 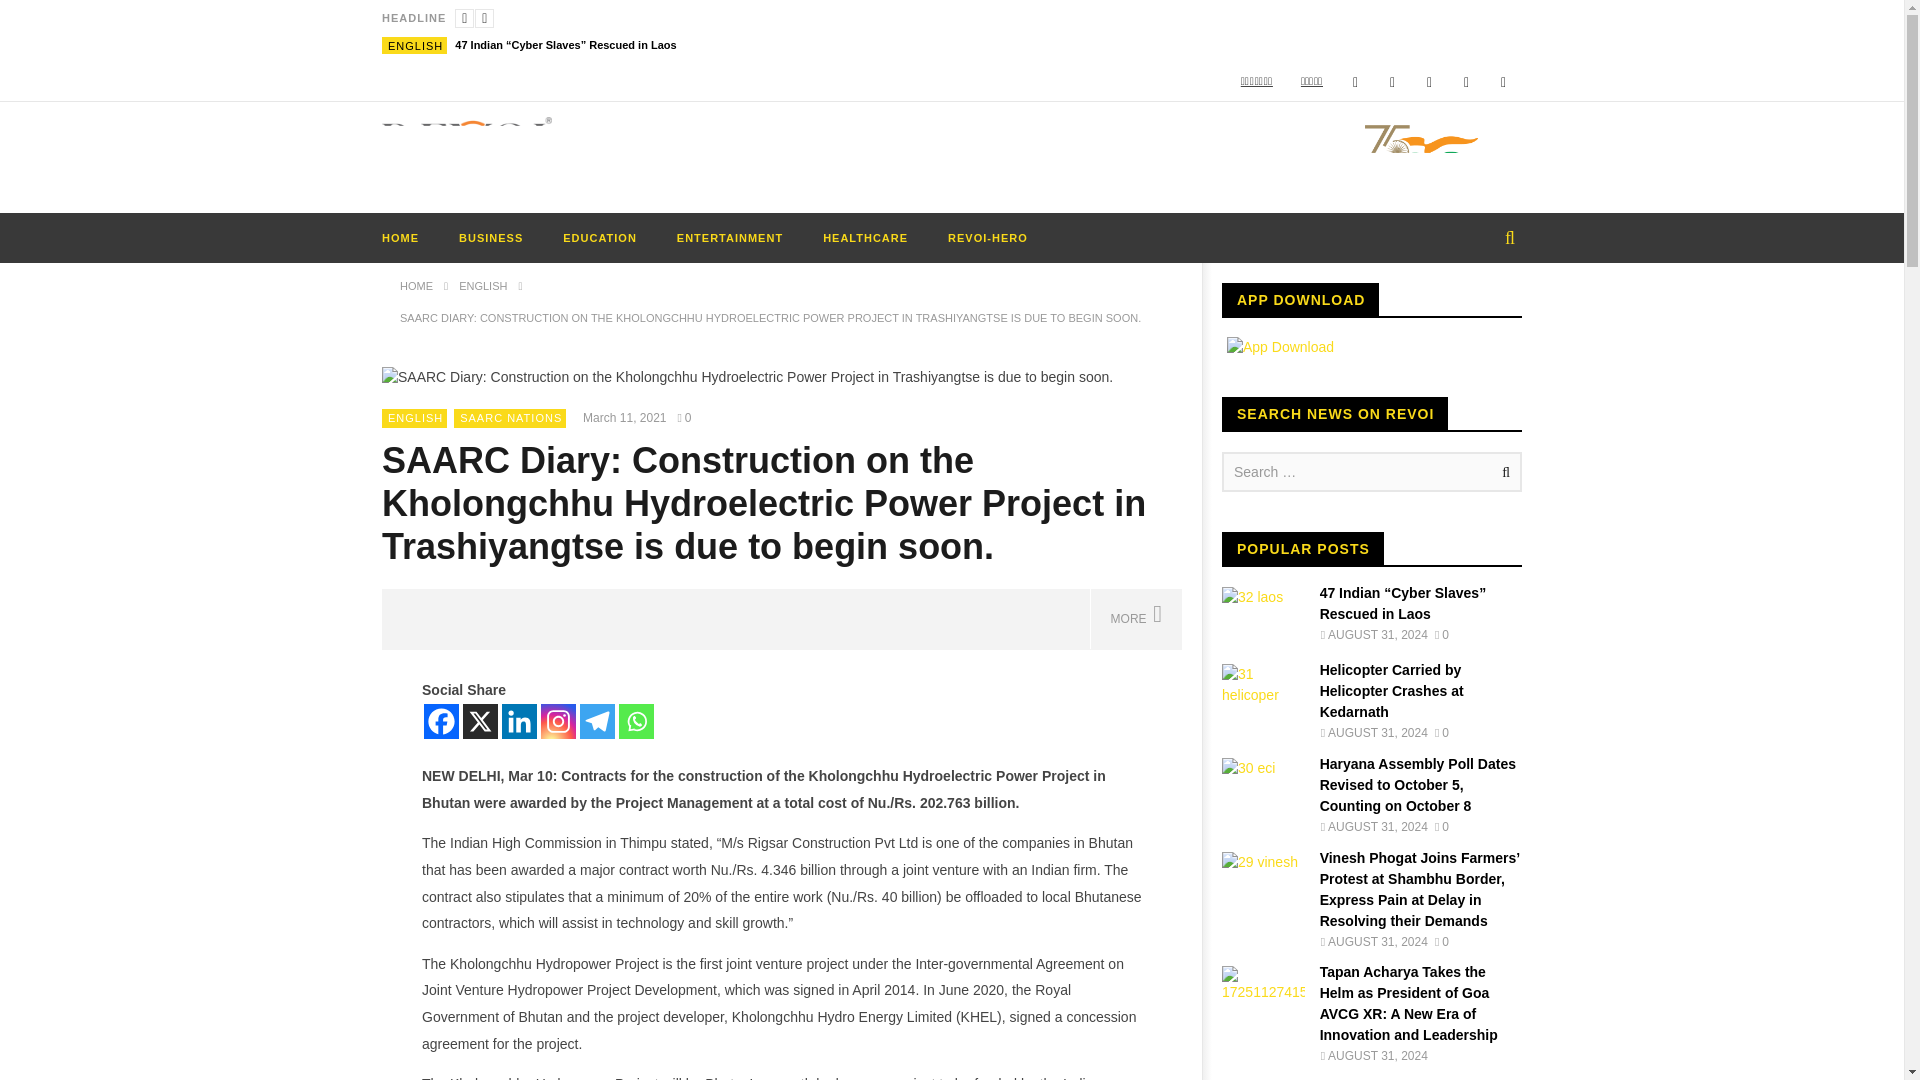 I want to click on Instagram, so click(x=1466, y=82).